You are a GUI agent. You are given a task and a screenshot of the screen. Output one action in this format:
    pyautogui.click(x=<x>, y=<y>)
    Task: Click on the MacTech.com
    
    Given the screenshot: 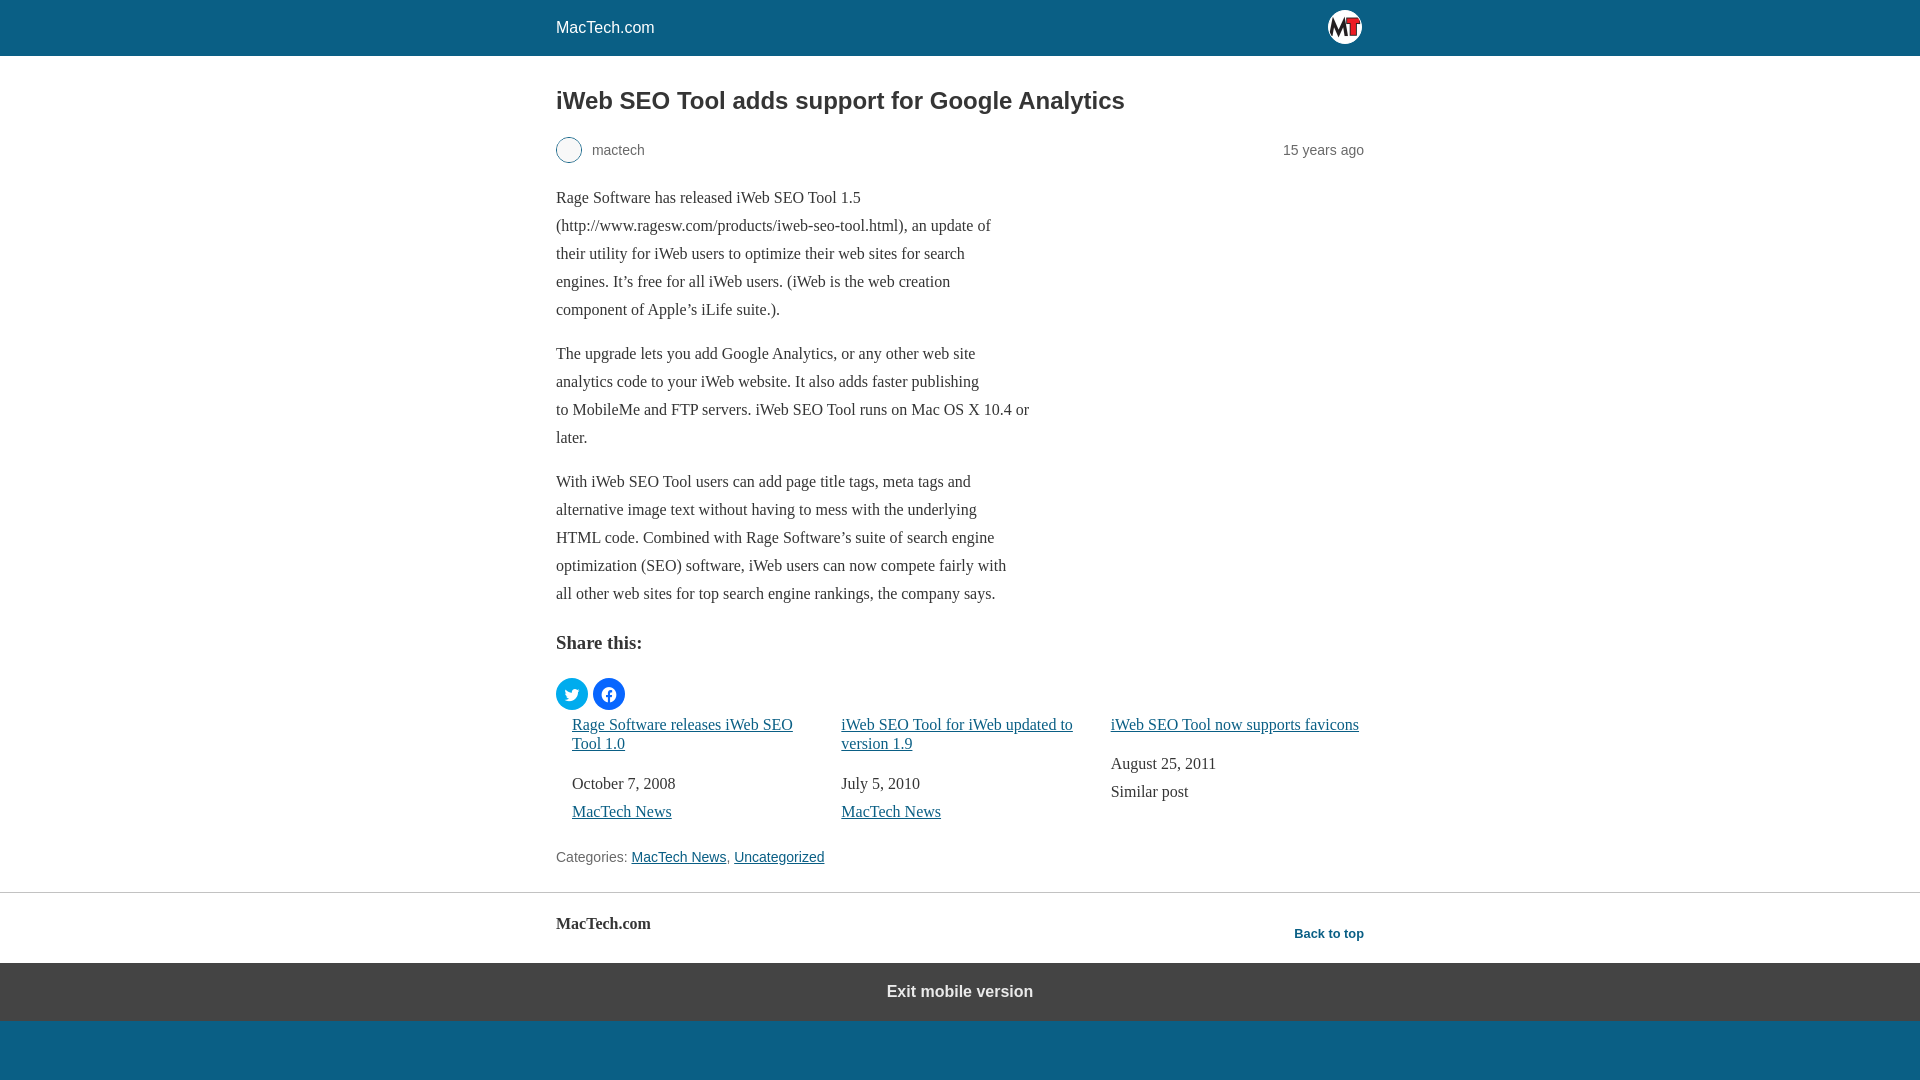 What is the action you would take?
    pyautogui.click(x=605, y=27)
    